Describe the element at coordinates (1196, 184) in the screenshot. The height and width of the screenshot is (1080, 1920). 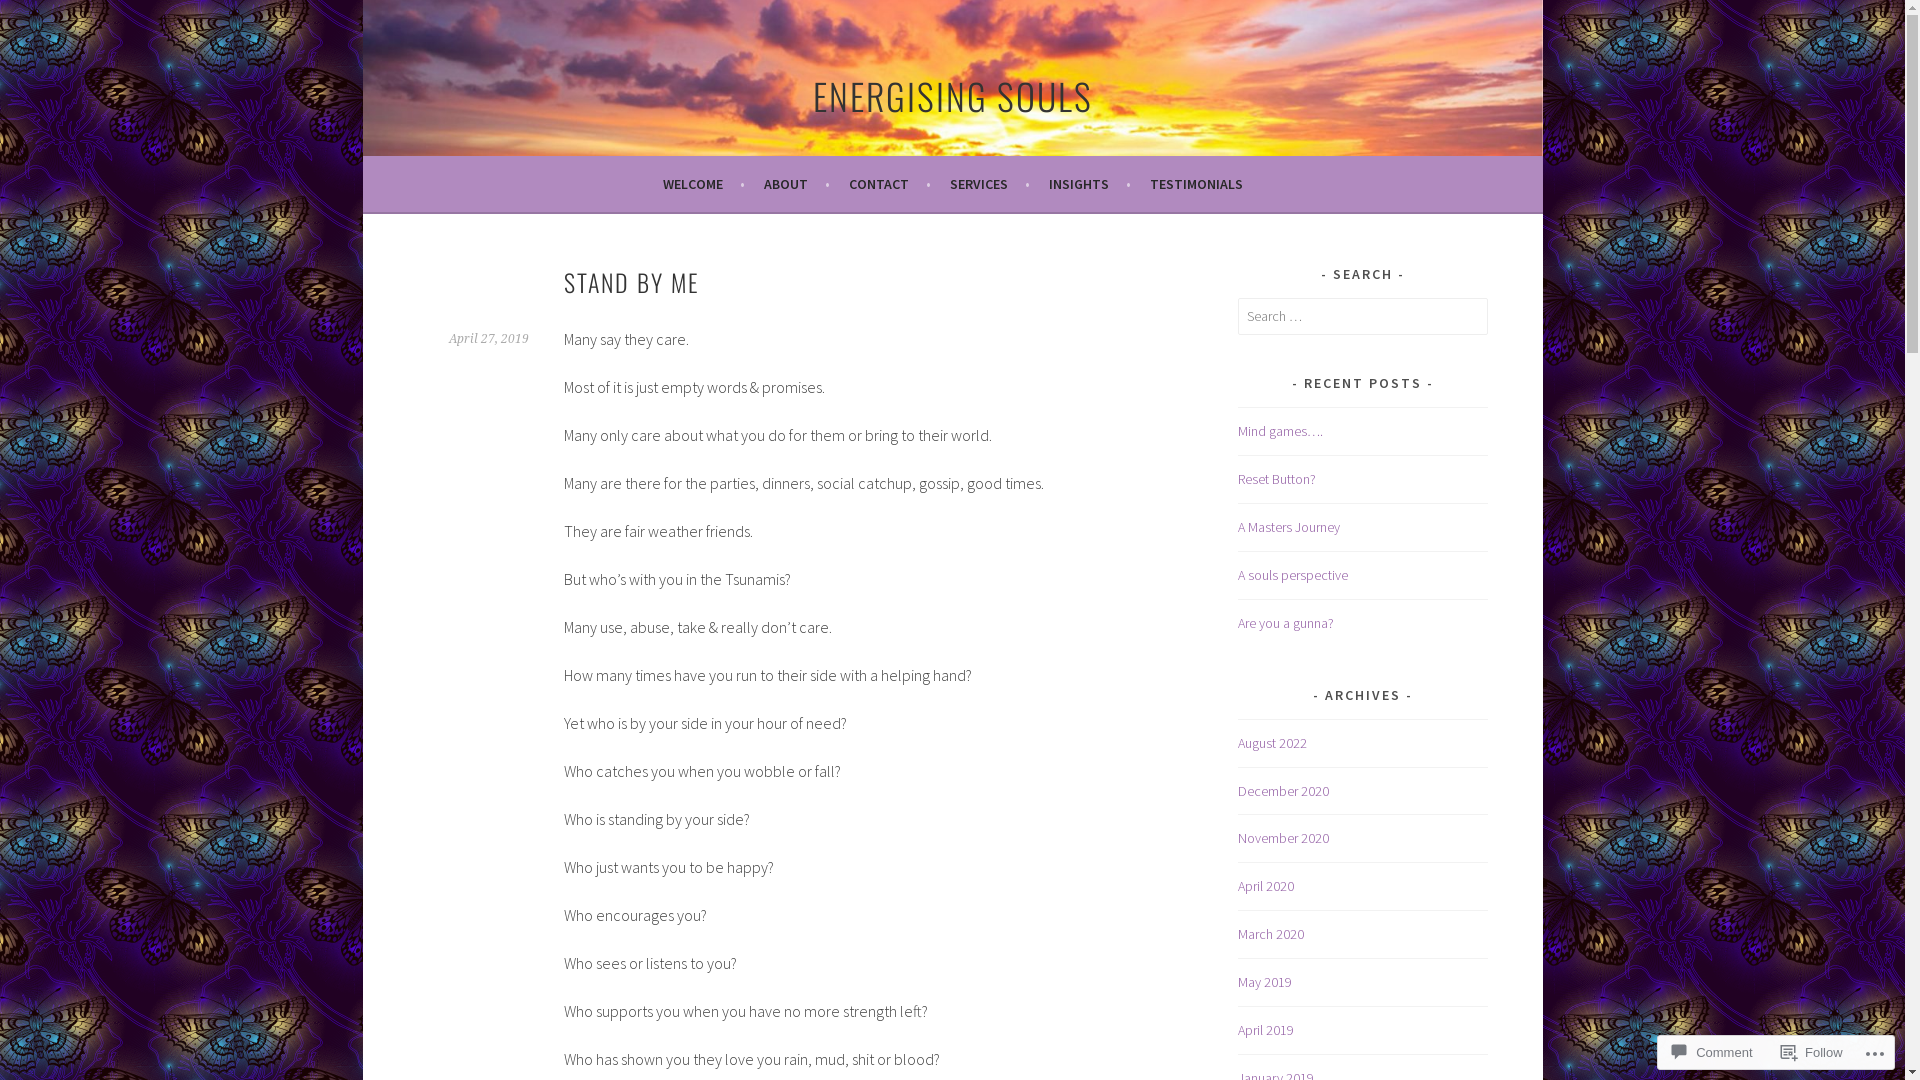
I see `TESTIMONIALS` at that location.